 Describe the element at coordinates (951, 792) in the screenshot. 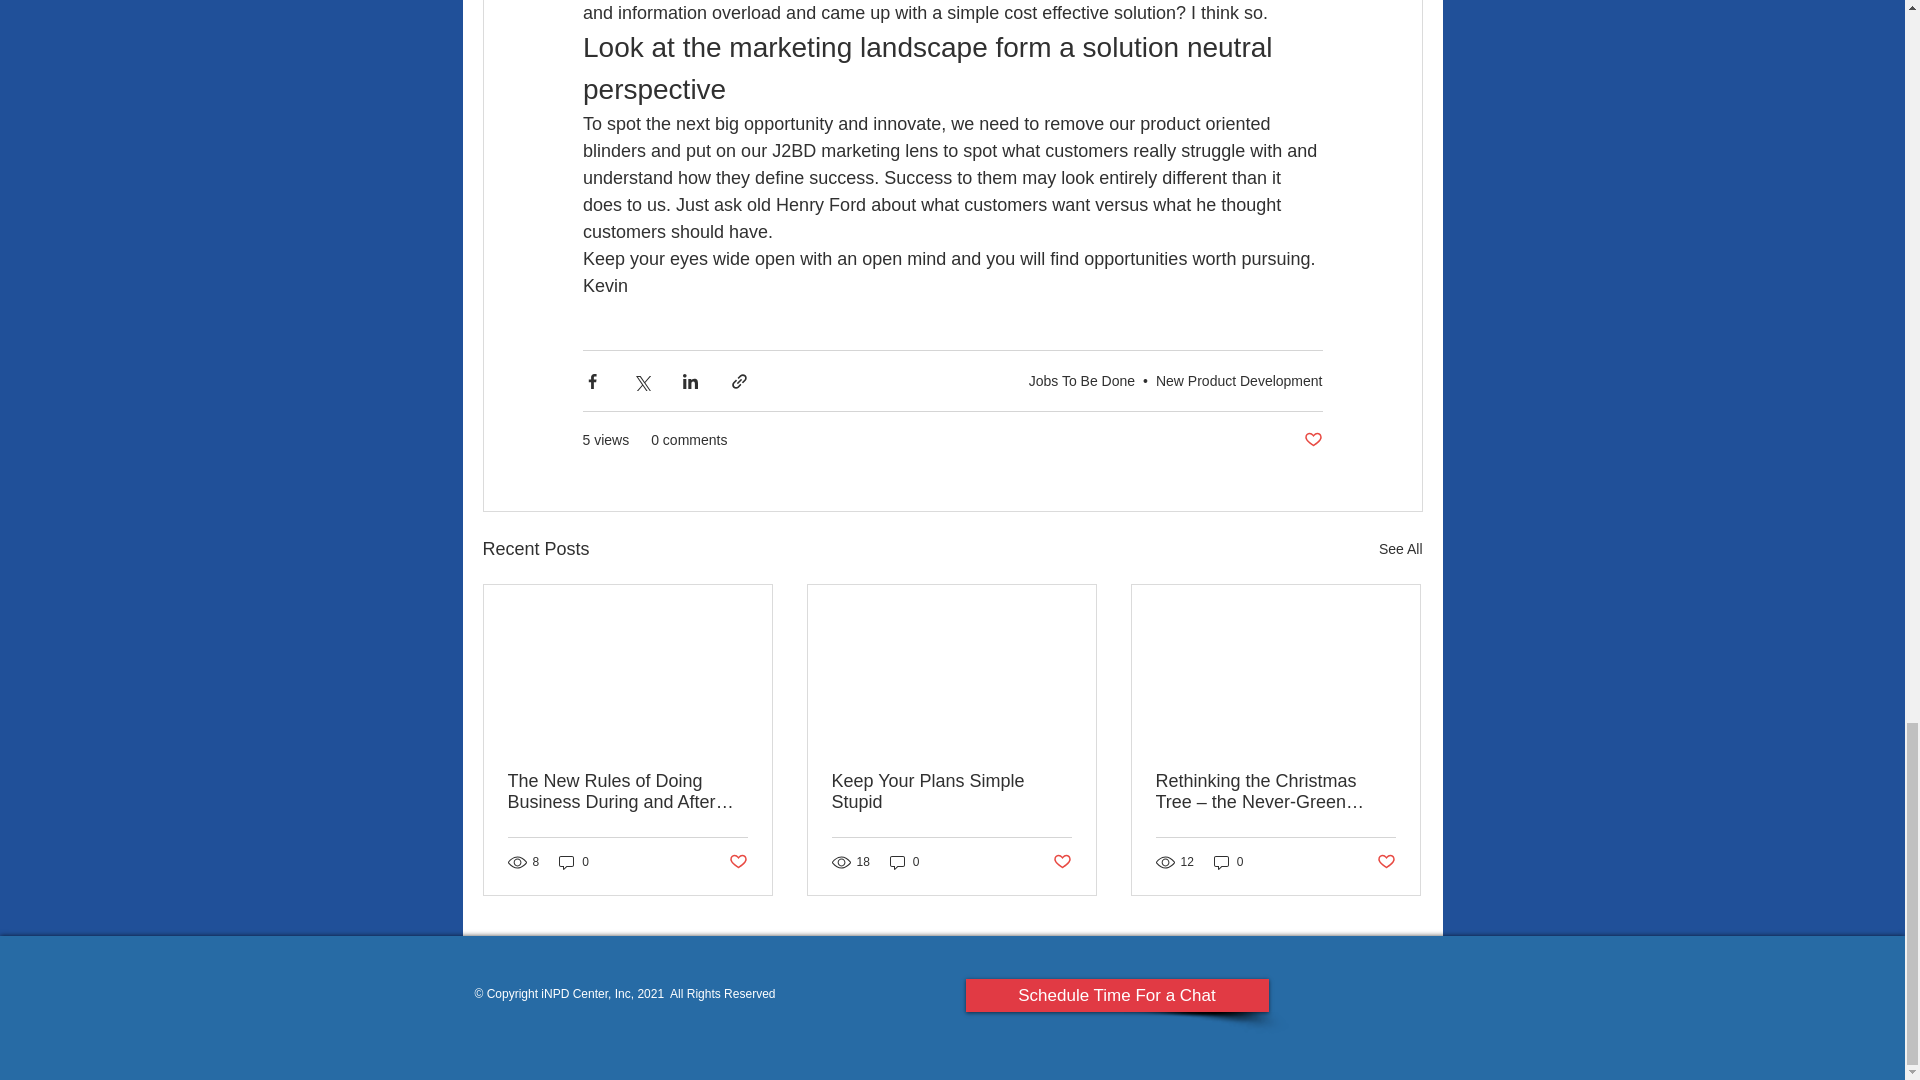

I see `Keep Your Plans Simple Stupid` at that location.